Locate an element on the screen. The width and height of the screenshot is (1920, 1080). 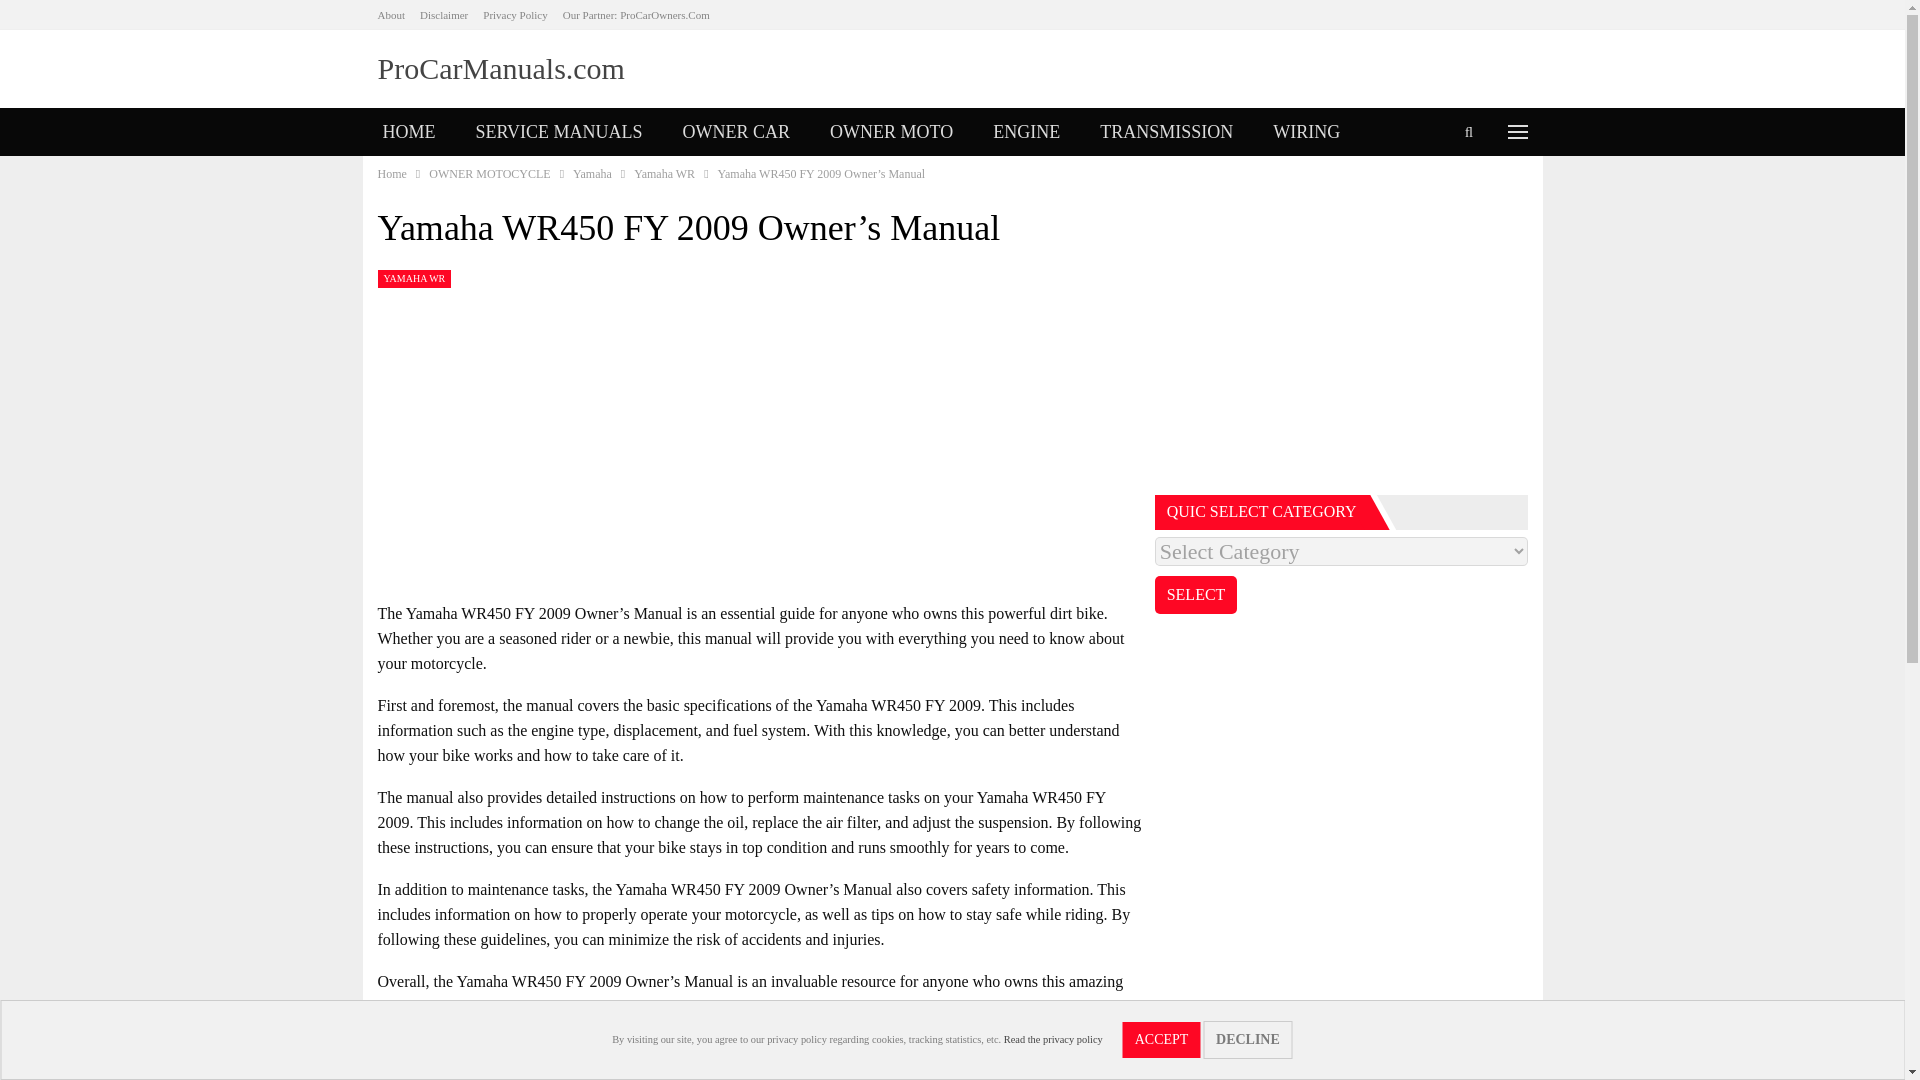
OWNER MOTOCYCLE is located at coordinates (488, 174).